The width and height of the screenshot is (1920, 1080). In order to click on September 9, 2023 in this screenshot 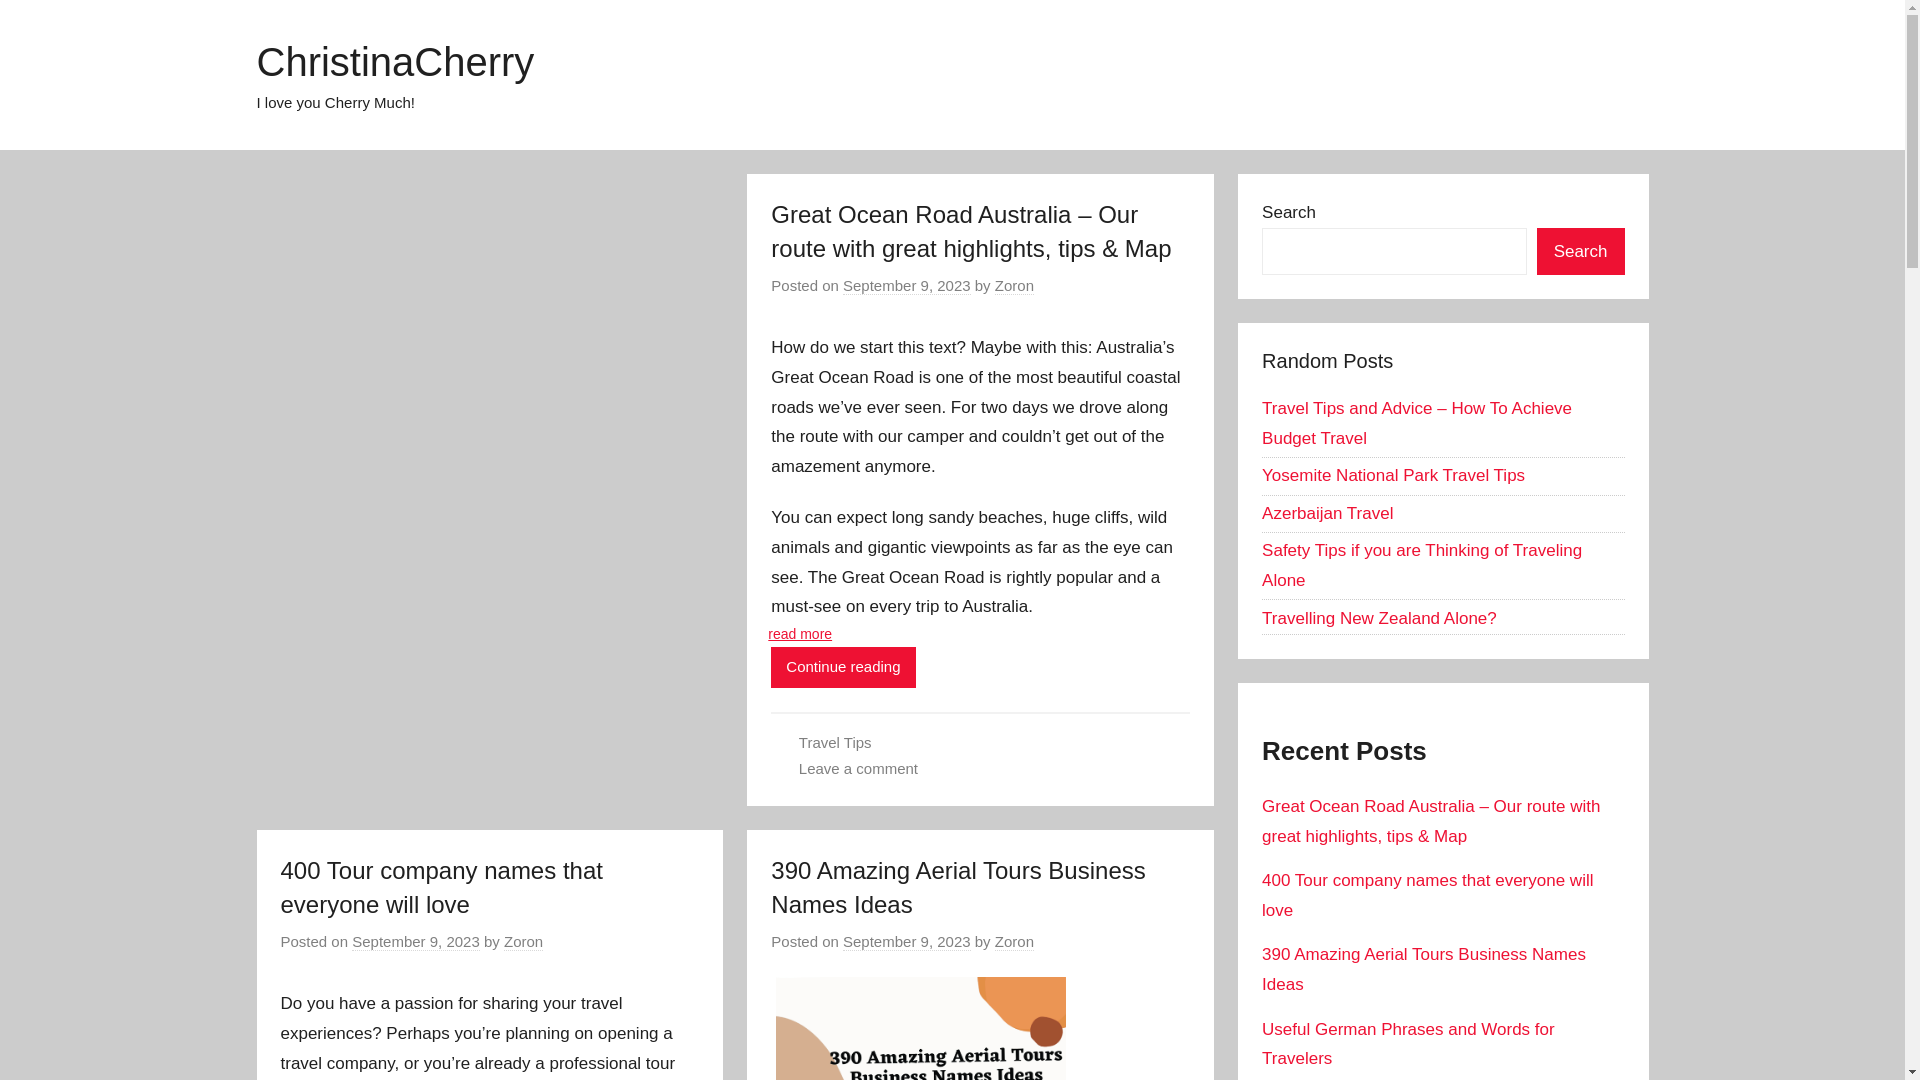, I will do `click(906, 942)`.